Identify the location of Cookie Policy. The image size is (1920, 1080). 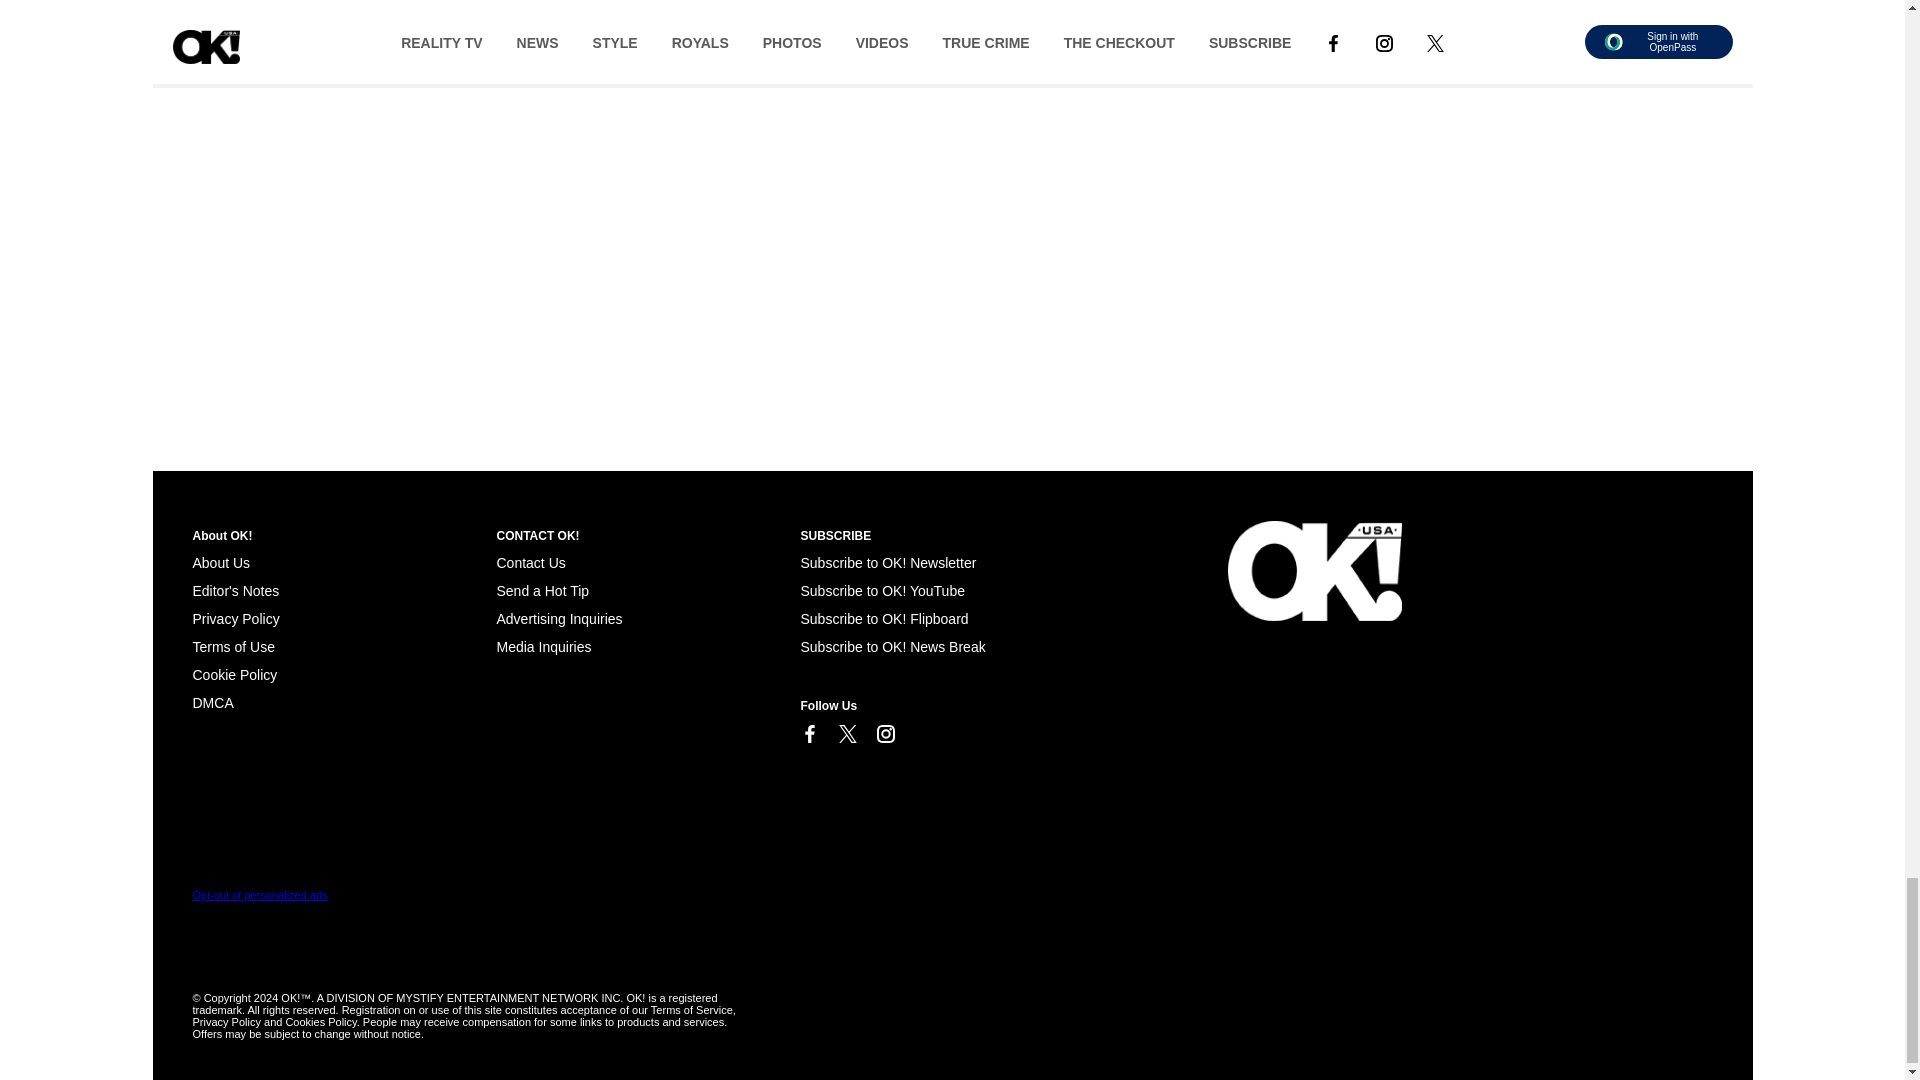
(234, 674).